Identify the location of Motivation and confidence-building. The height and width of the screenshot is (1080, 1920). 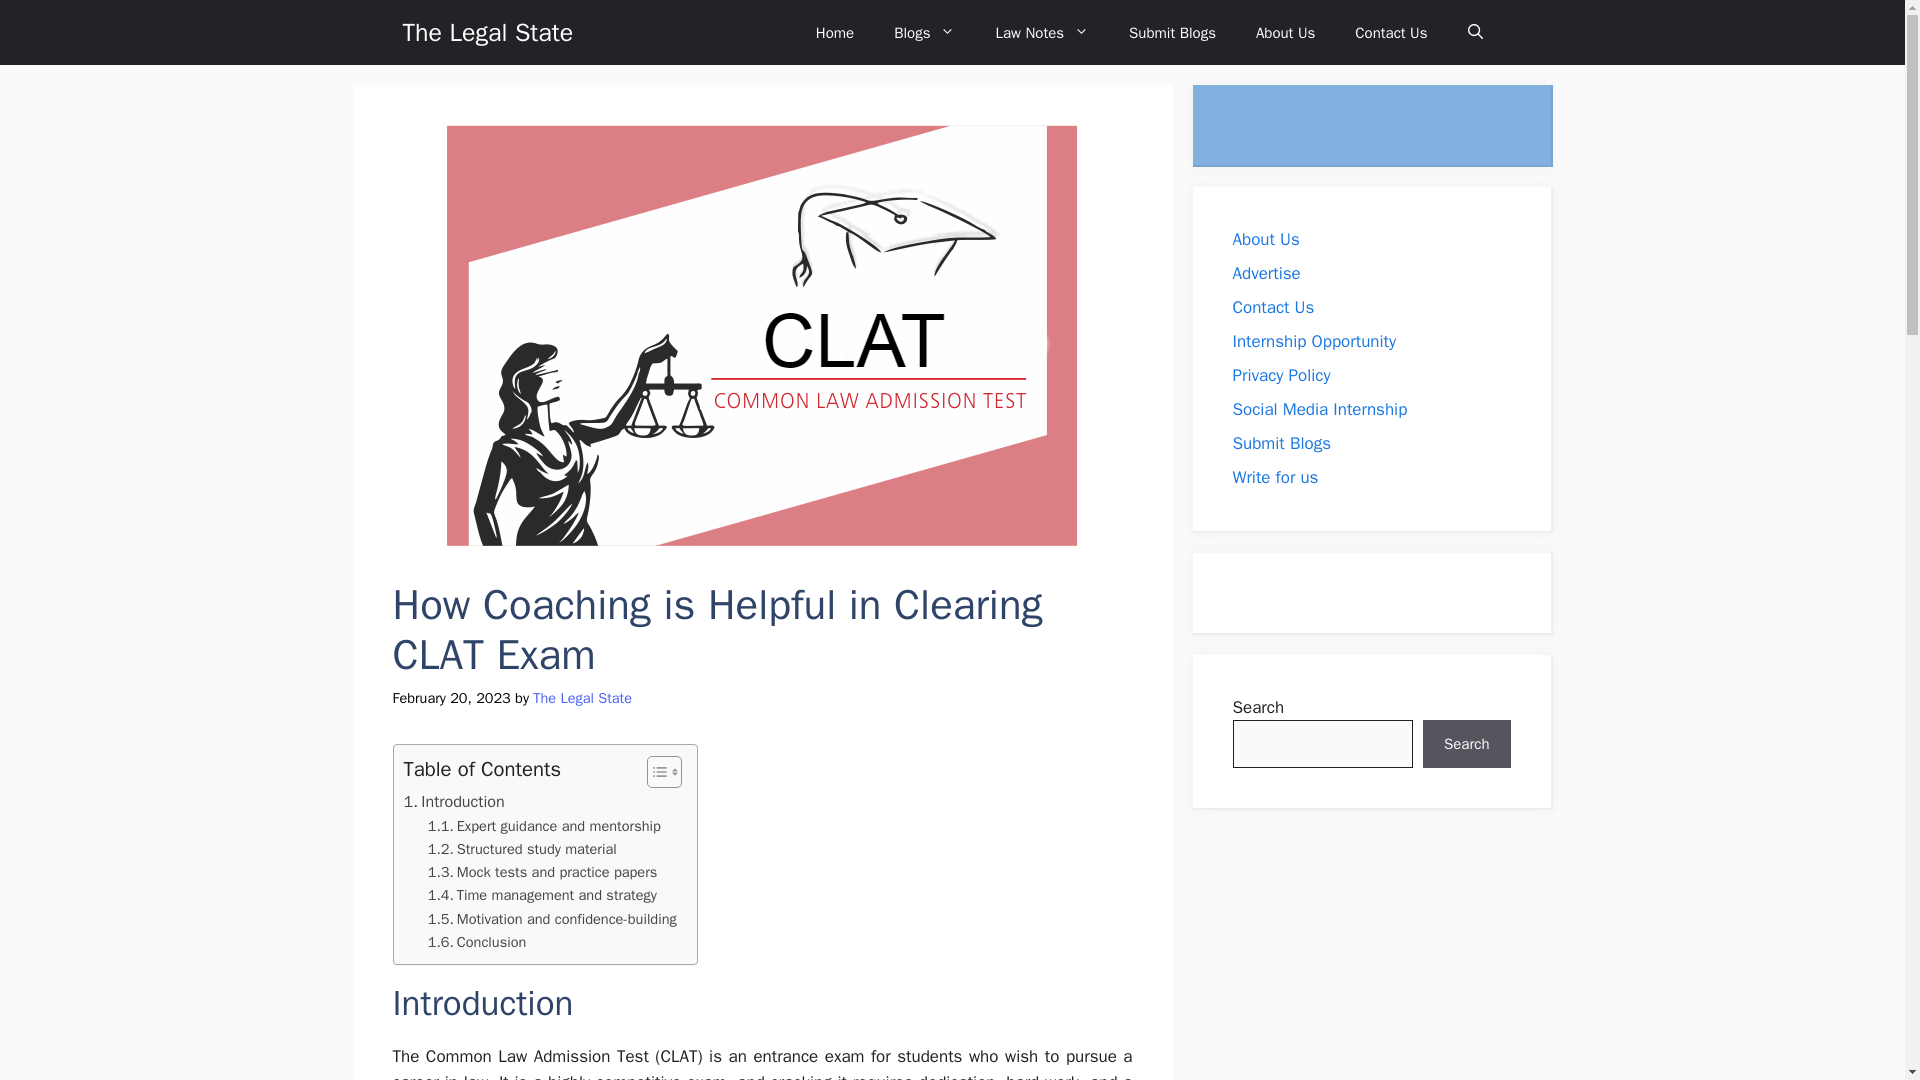
(552, 919).